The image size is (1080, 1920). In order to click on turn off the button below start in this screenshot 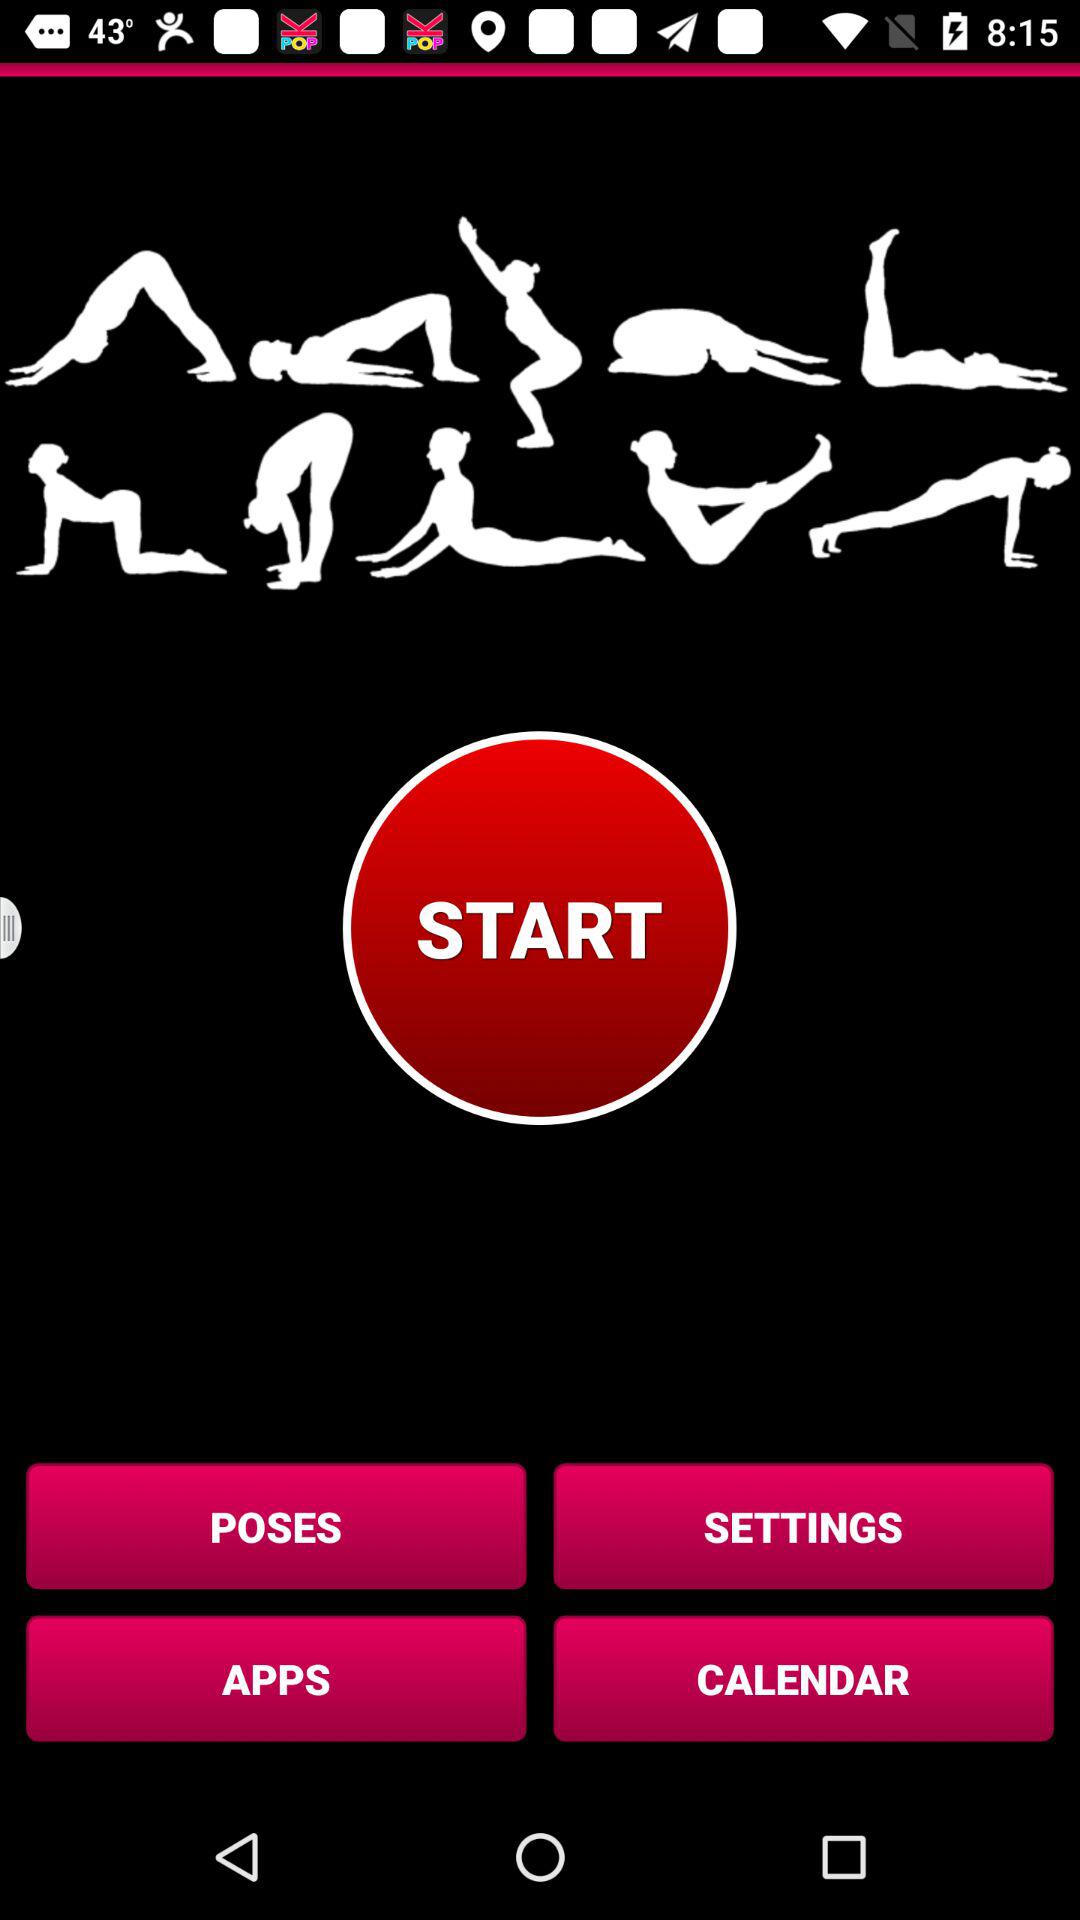, I will do `click(276, 1526)`.